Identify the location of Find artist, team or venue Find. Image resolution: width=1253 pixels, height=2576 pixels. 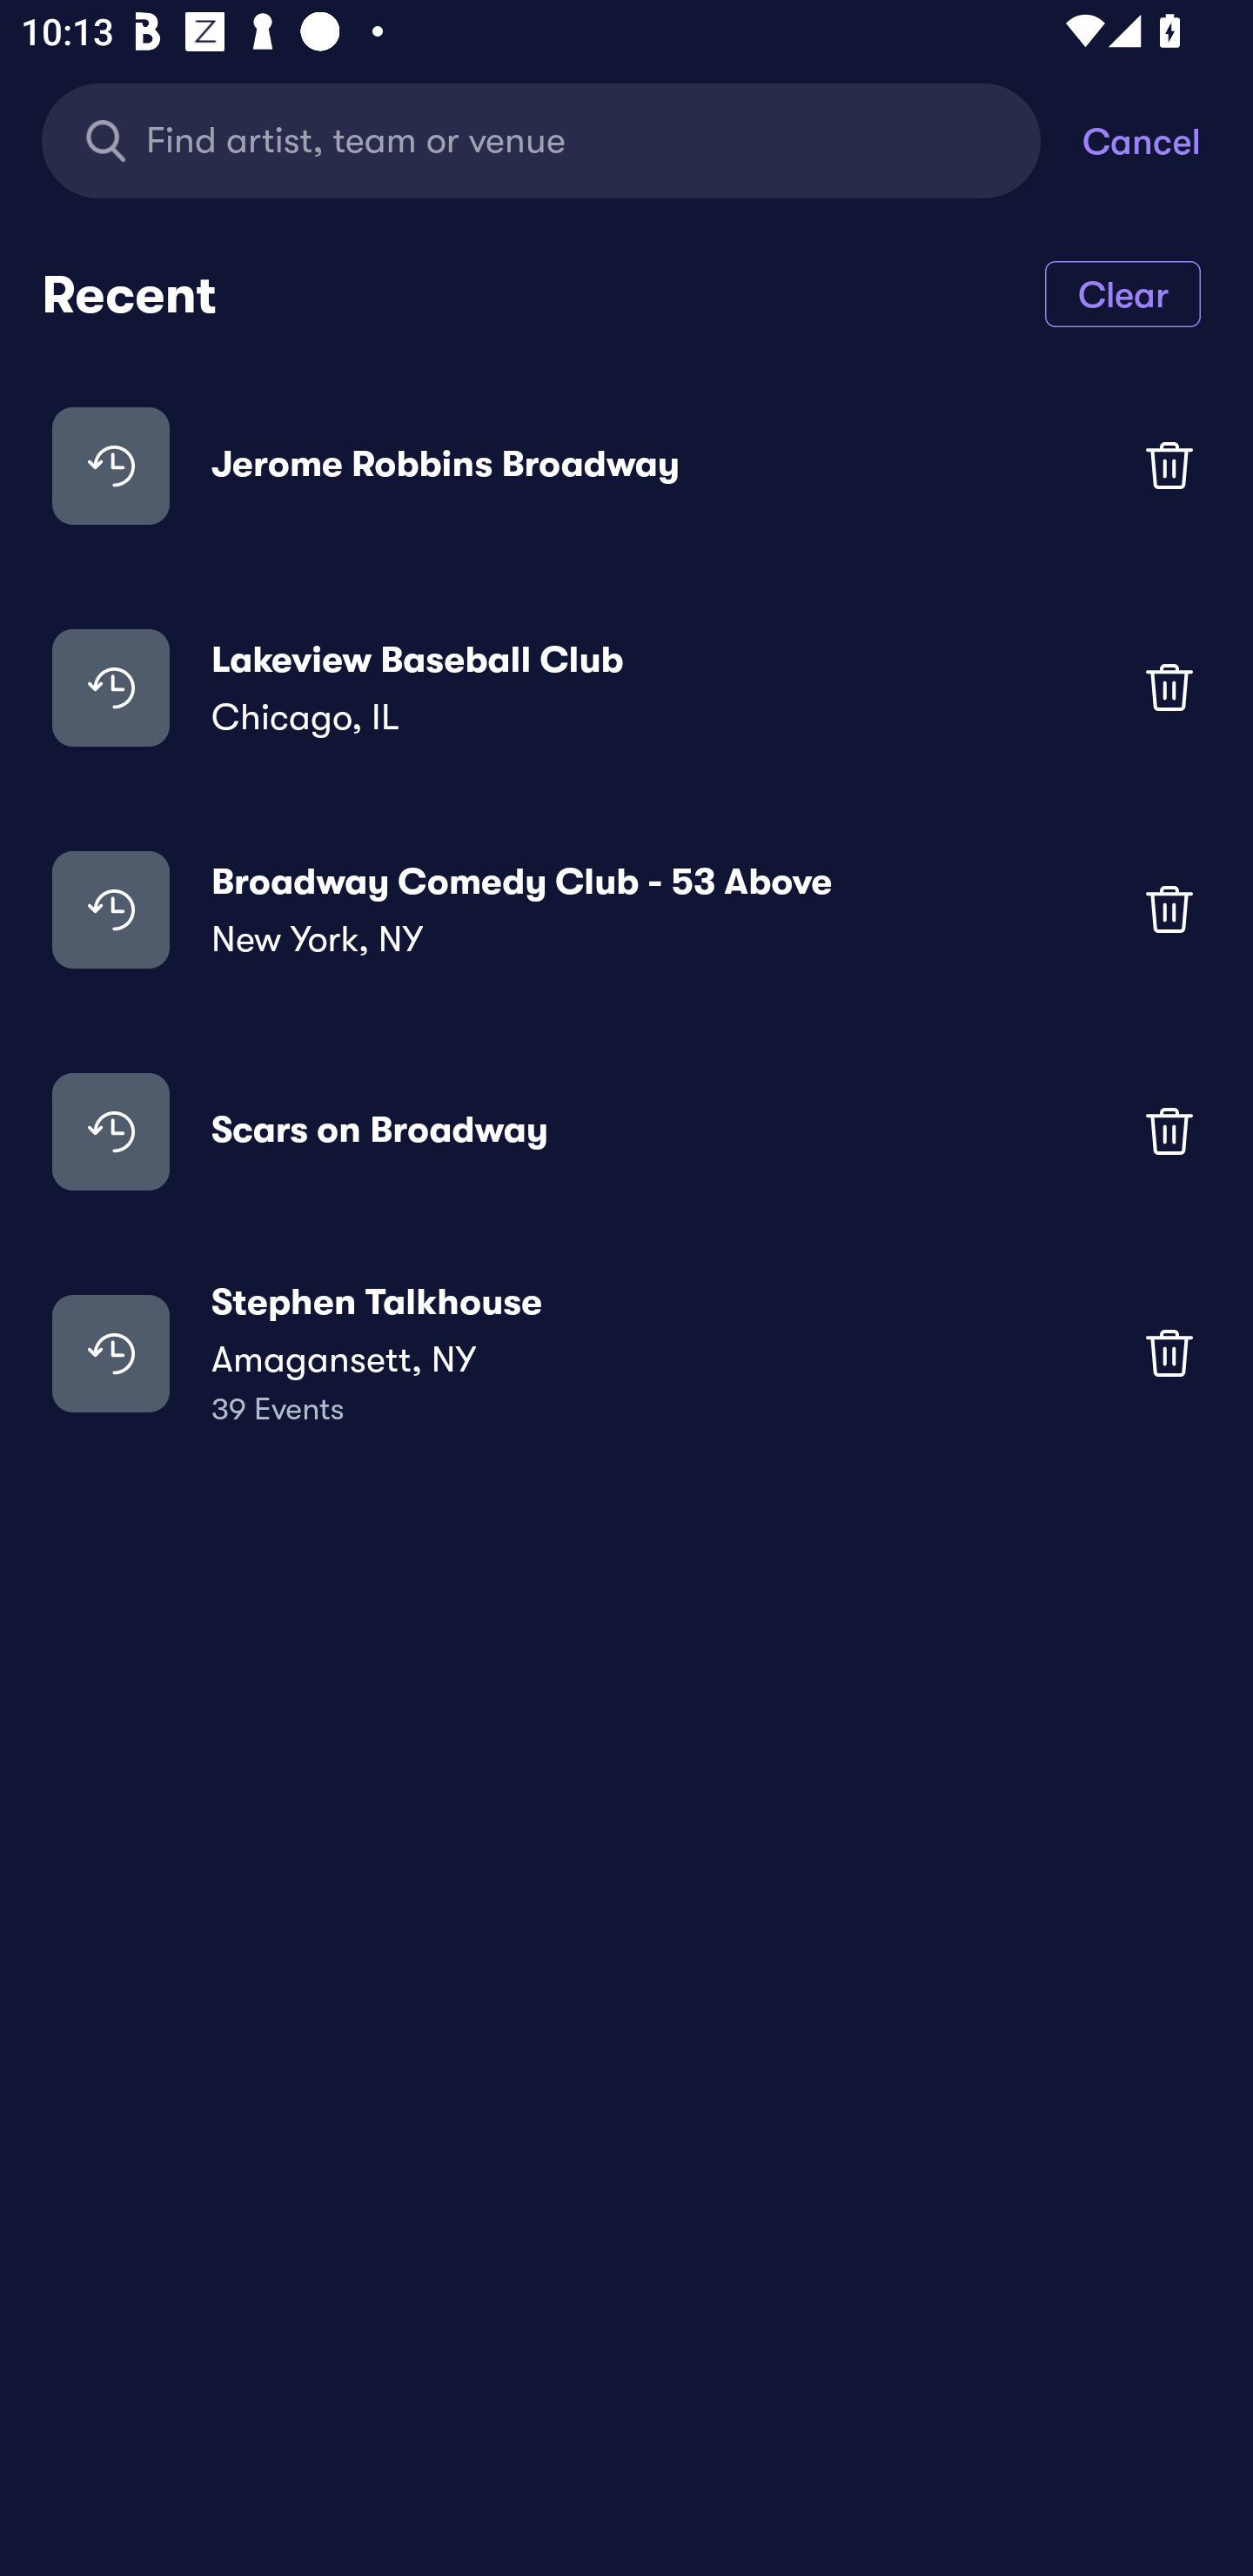
(541, 139).